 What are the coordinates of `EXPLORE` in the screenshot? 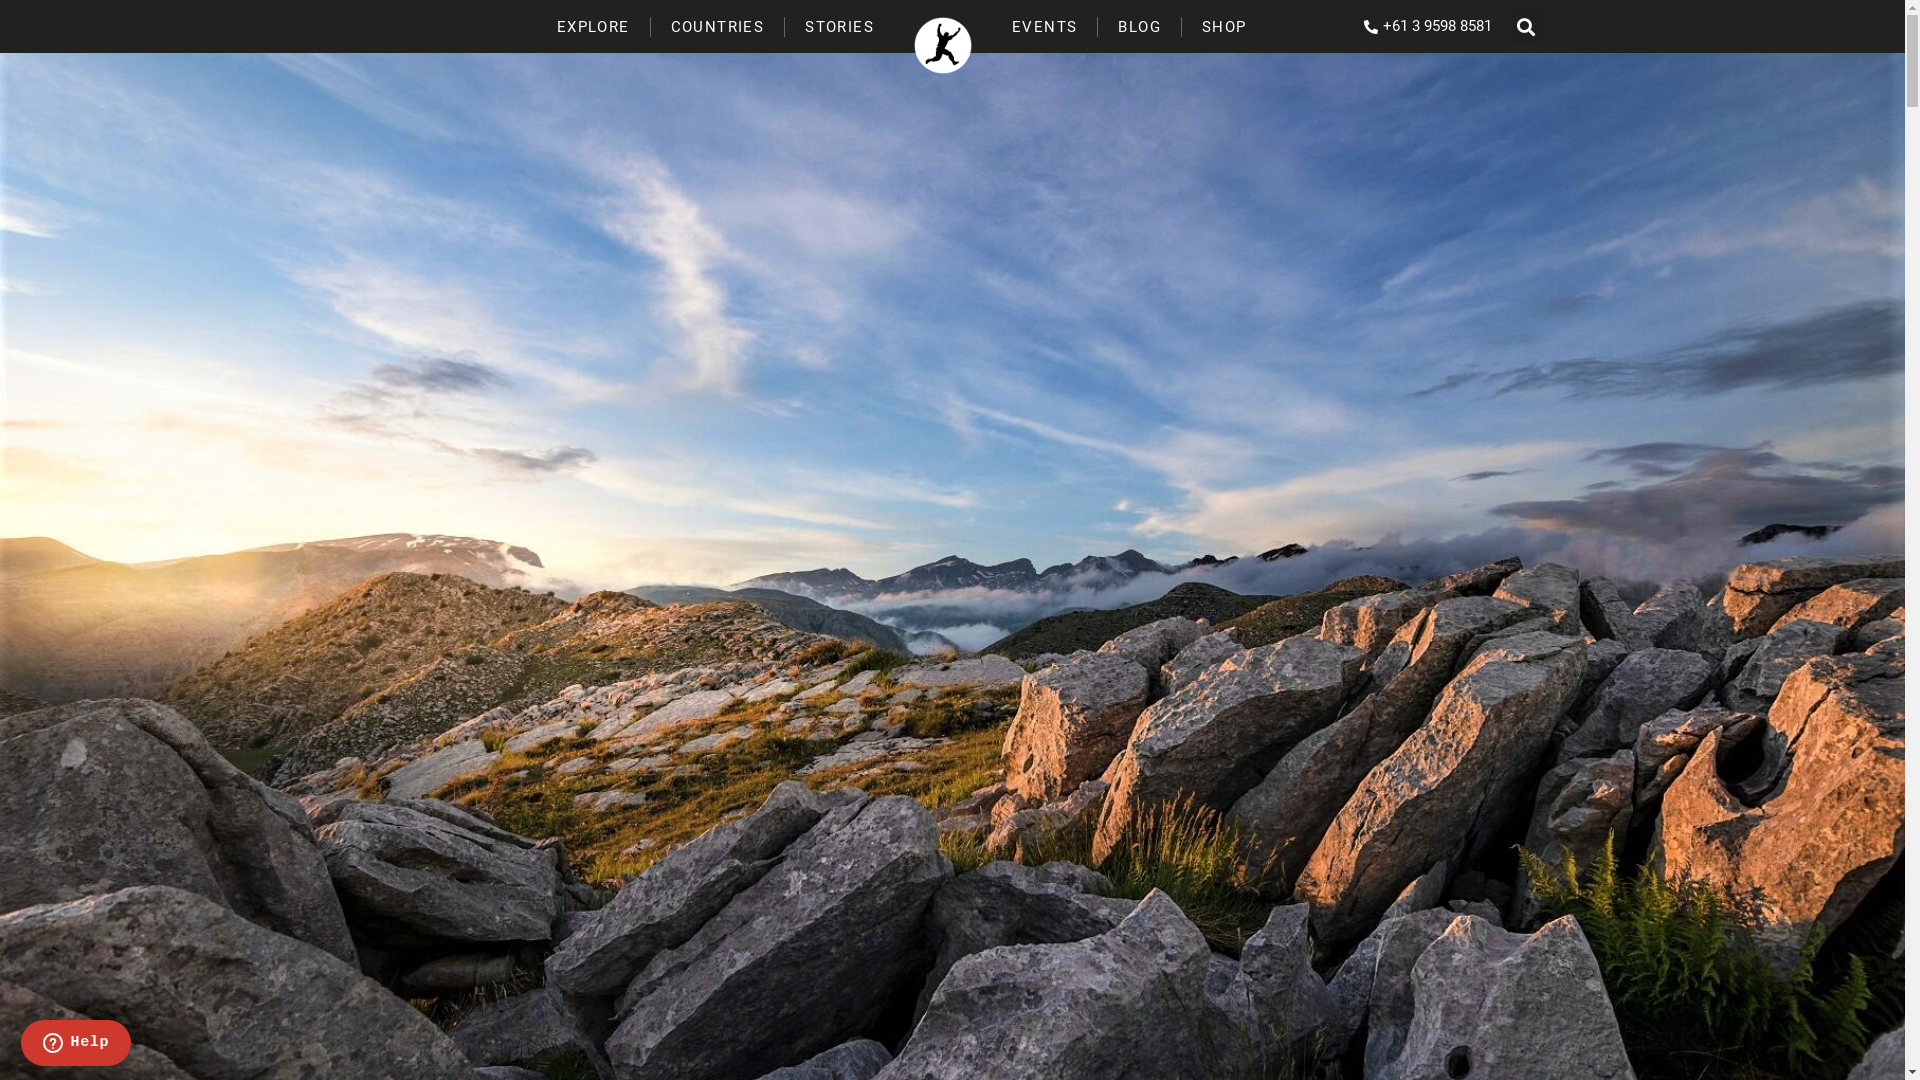 It's located at (594, 26).